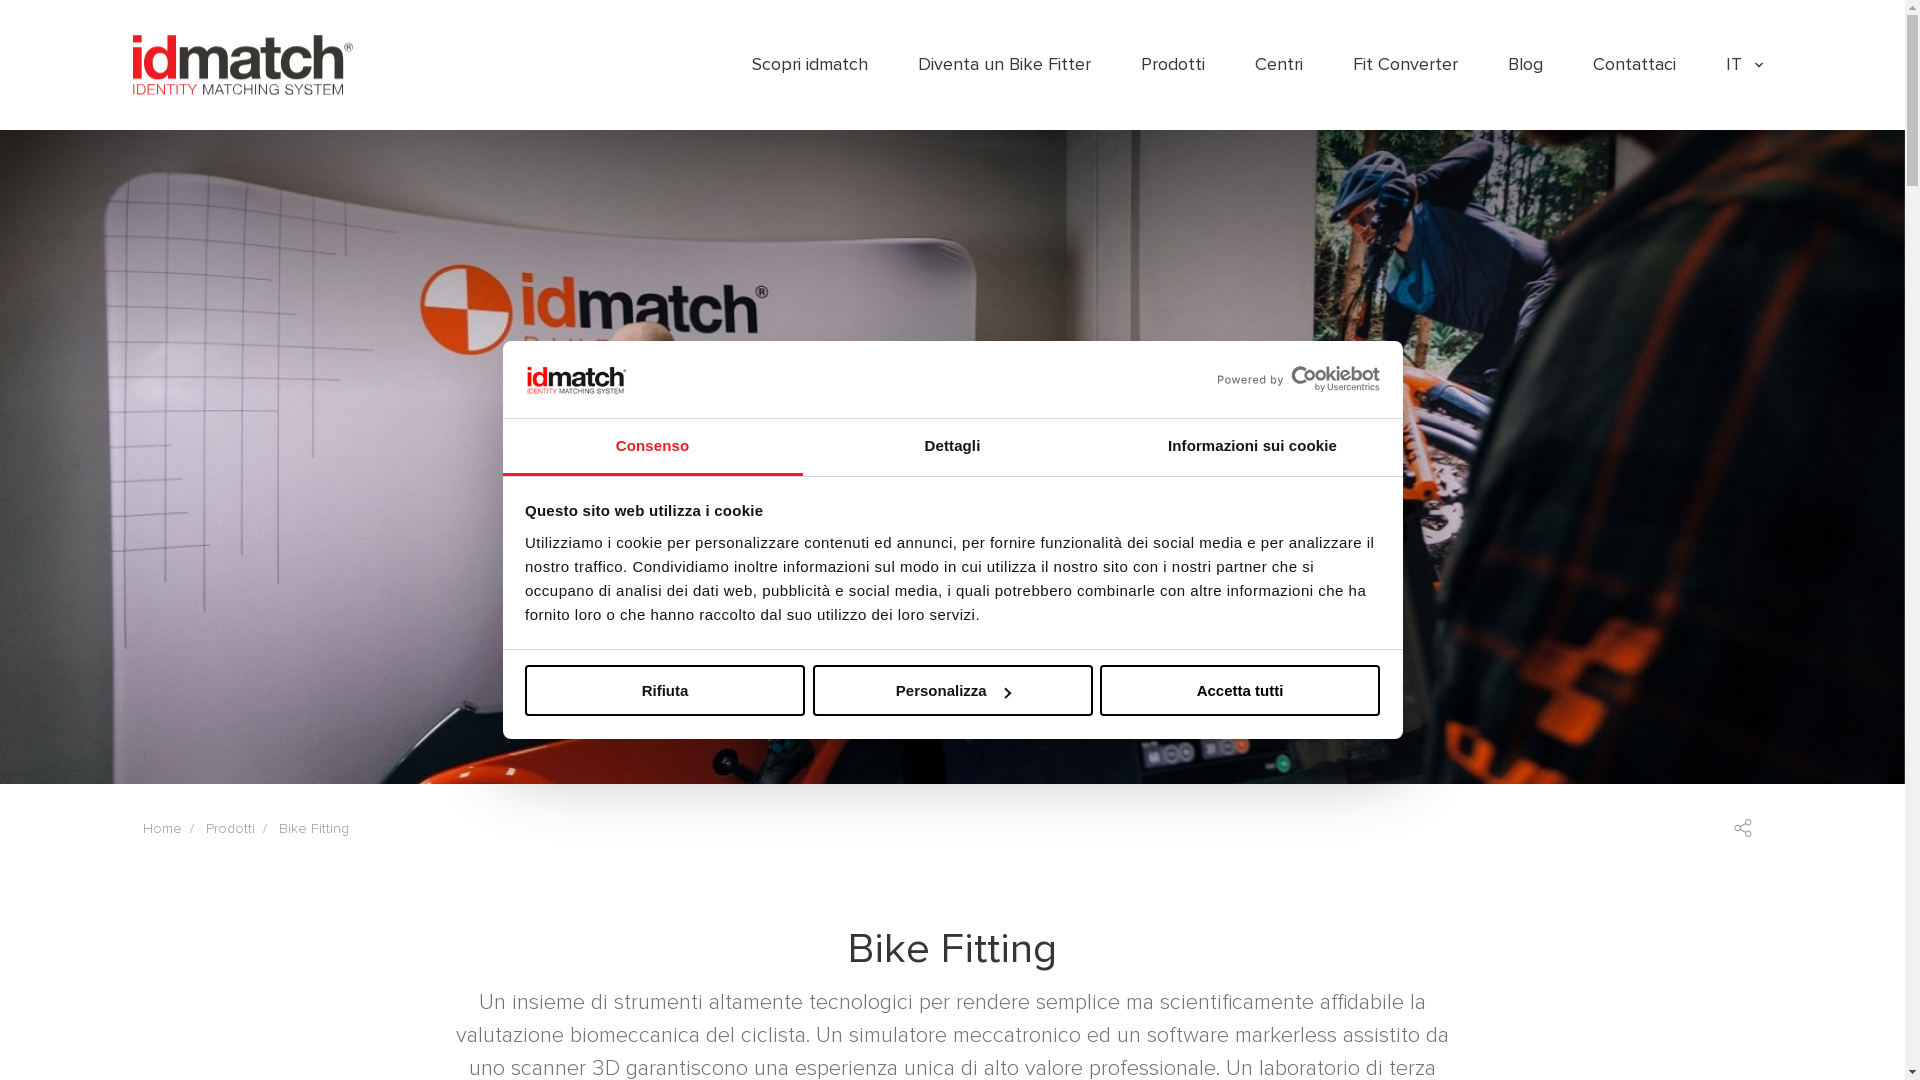  What do you see at coordinates (1279, 65) in the screenshot?
I see `Centri` at bounding box center [1279, 65].